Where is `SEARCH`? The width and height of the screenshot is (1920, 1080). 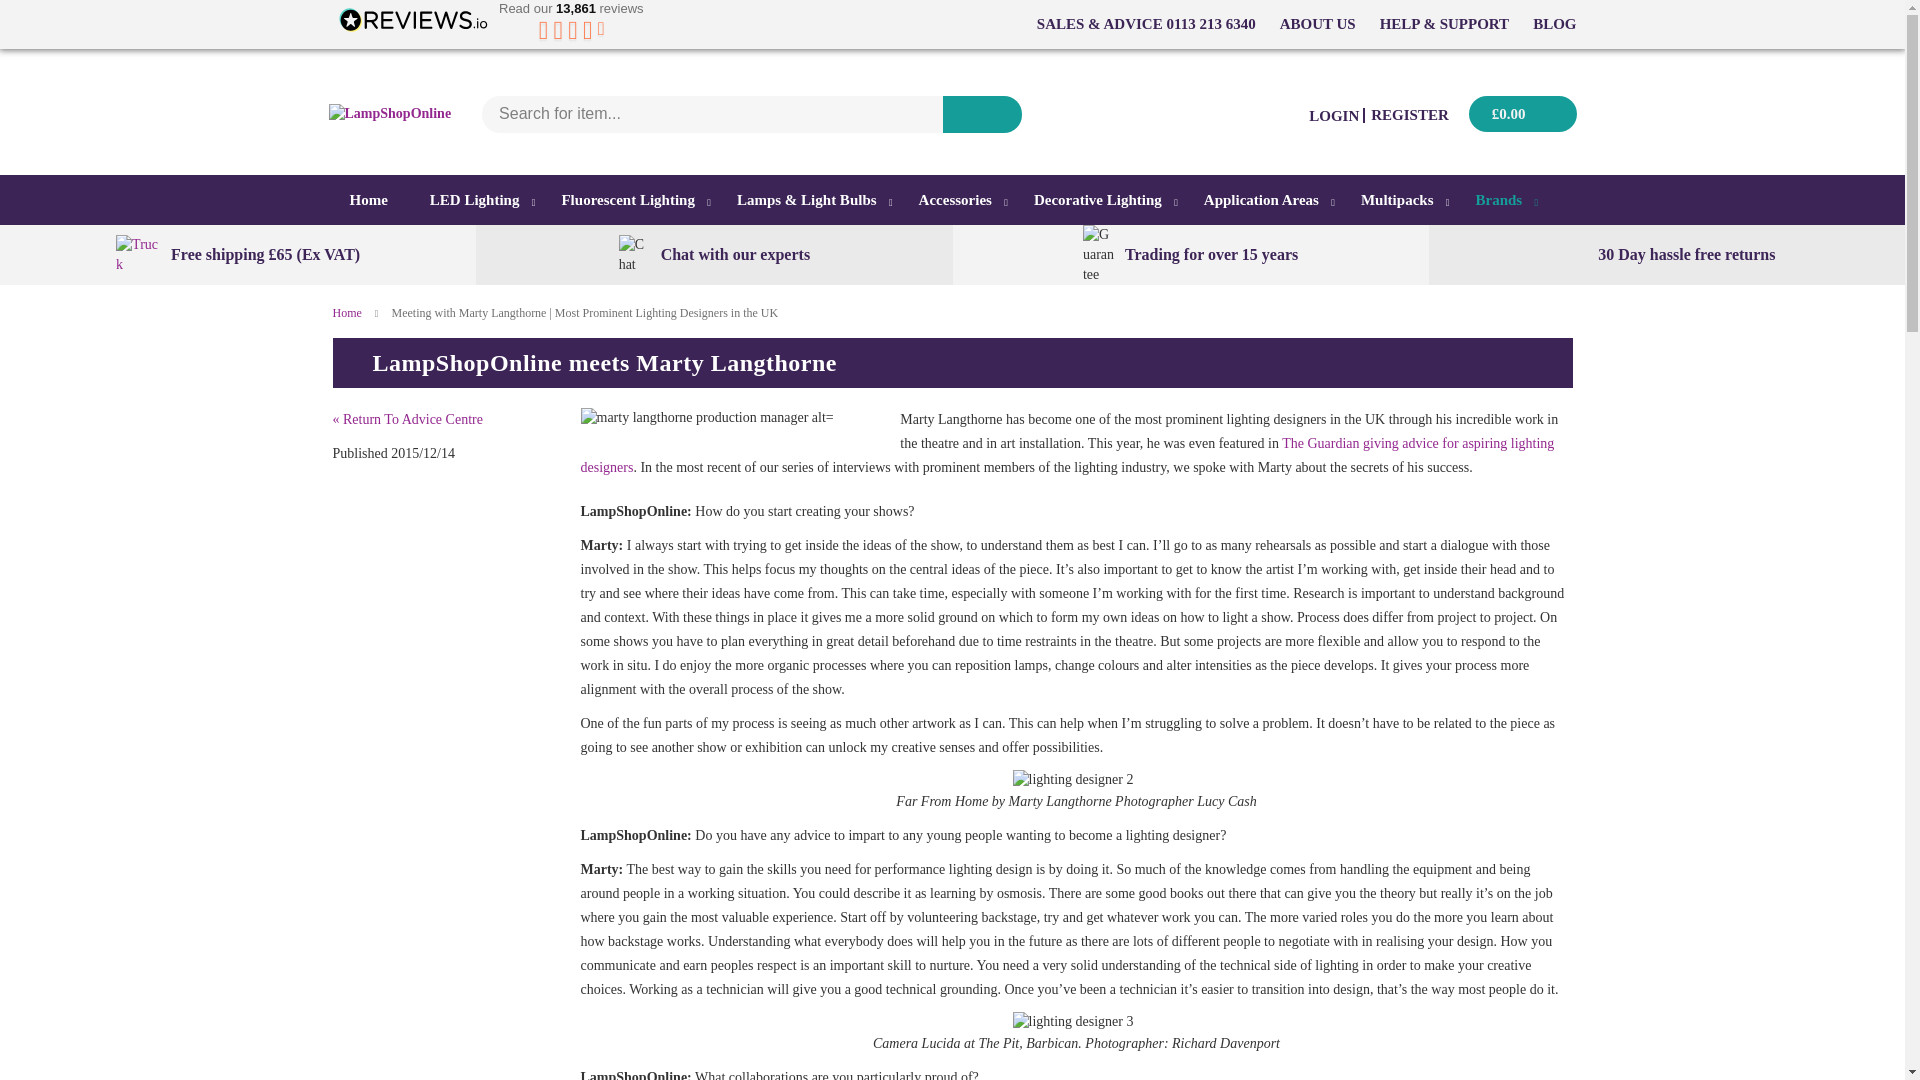
SEARCH is located at coordinates (982, 114).